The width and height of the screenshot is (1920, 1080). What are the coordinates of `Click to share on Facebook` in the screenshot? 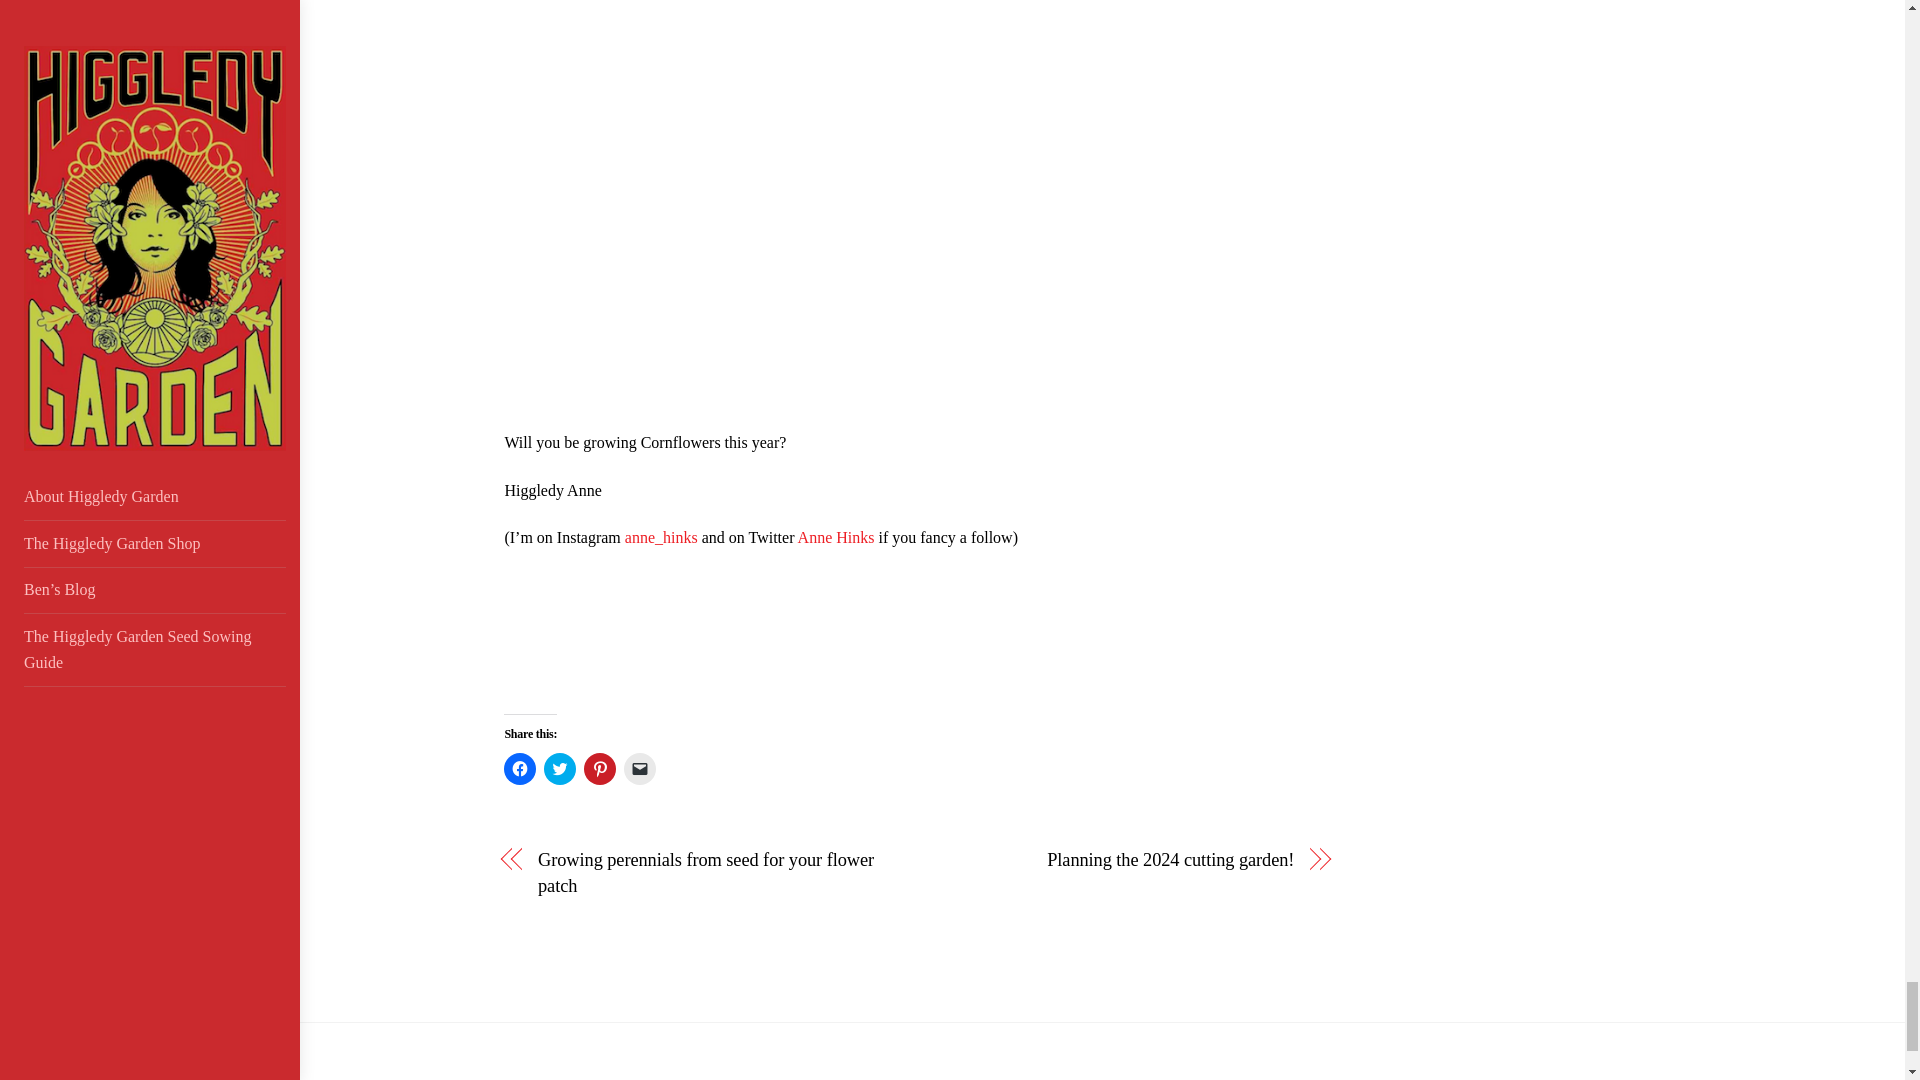 It's located at (519, 768).